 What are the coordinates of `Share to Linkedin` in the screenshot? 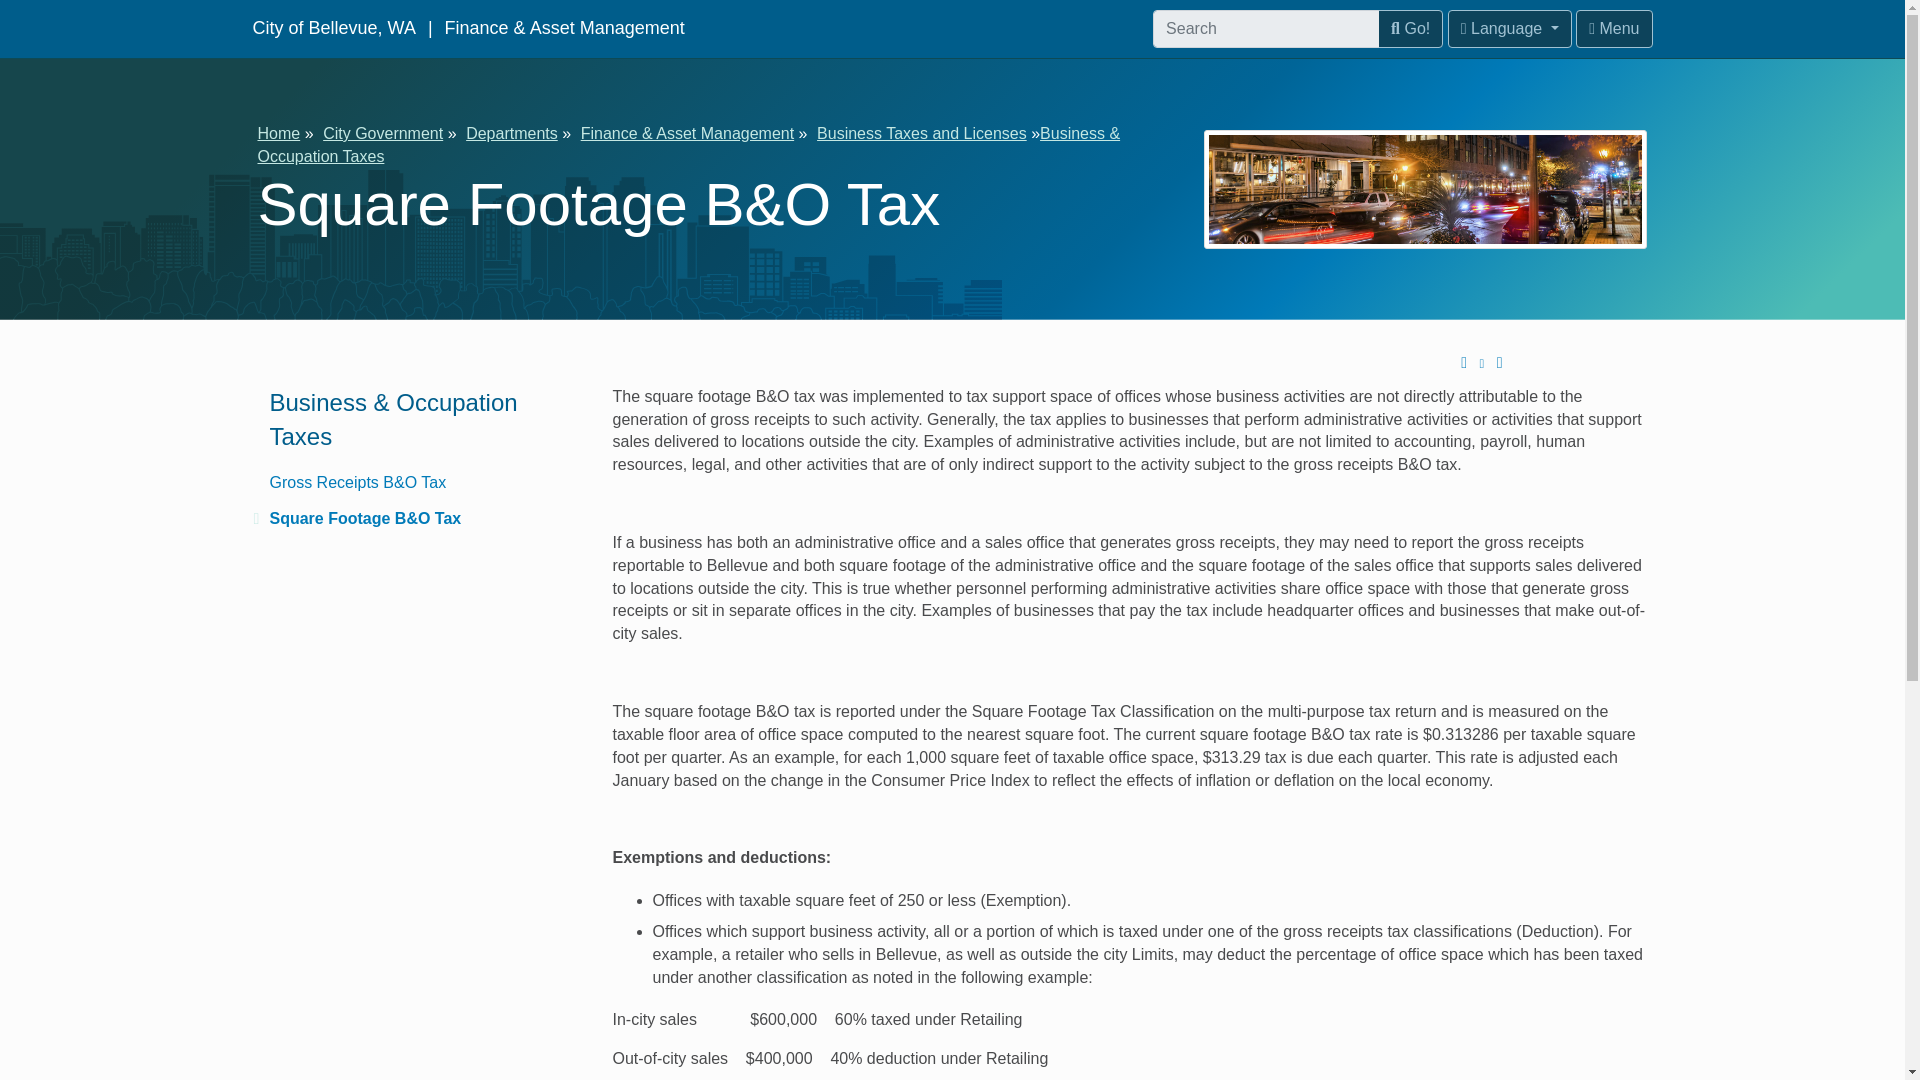 It's located at (1576, 362).